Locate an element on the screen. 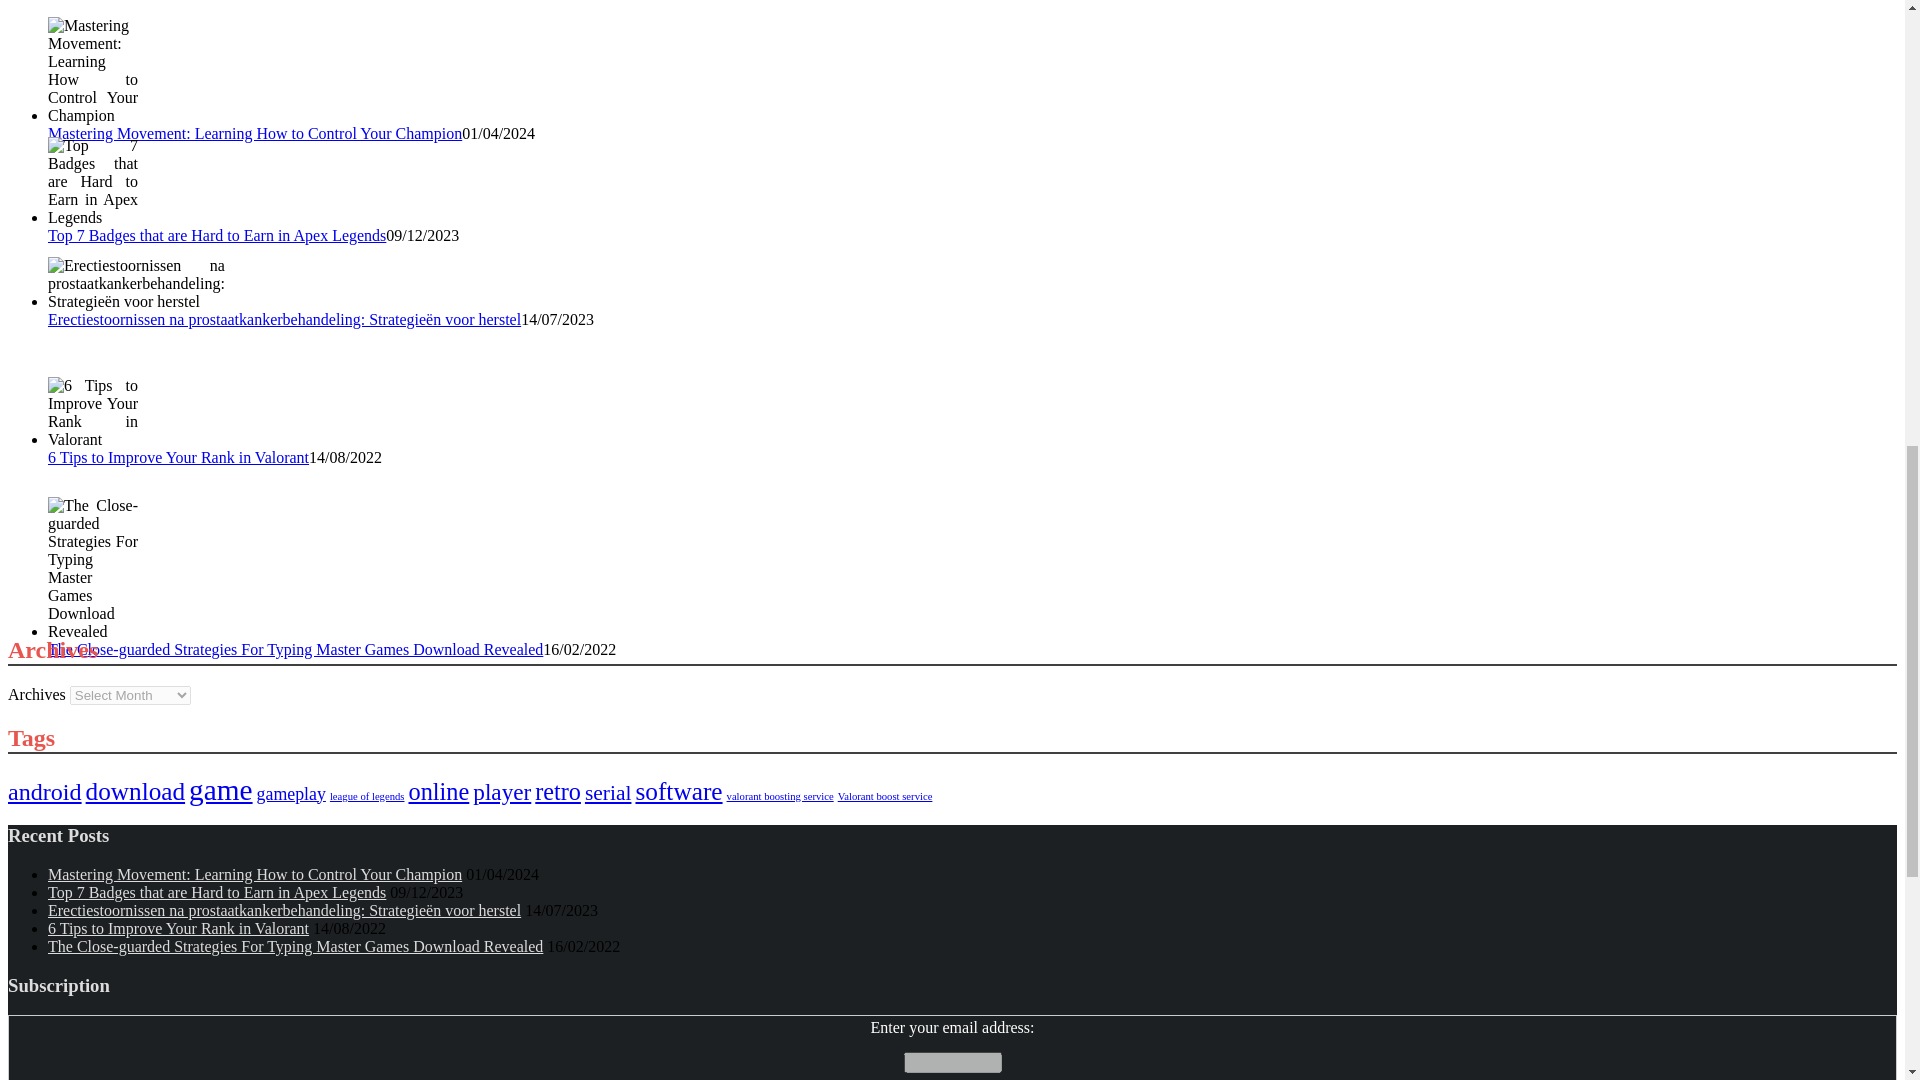 This screenshot has height=1080, width=1920. android is located at coordinates (44, 791).